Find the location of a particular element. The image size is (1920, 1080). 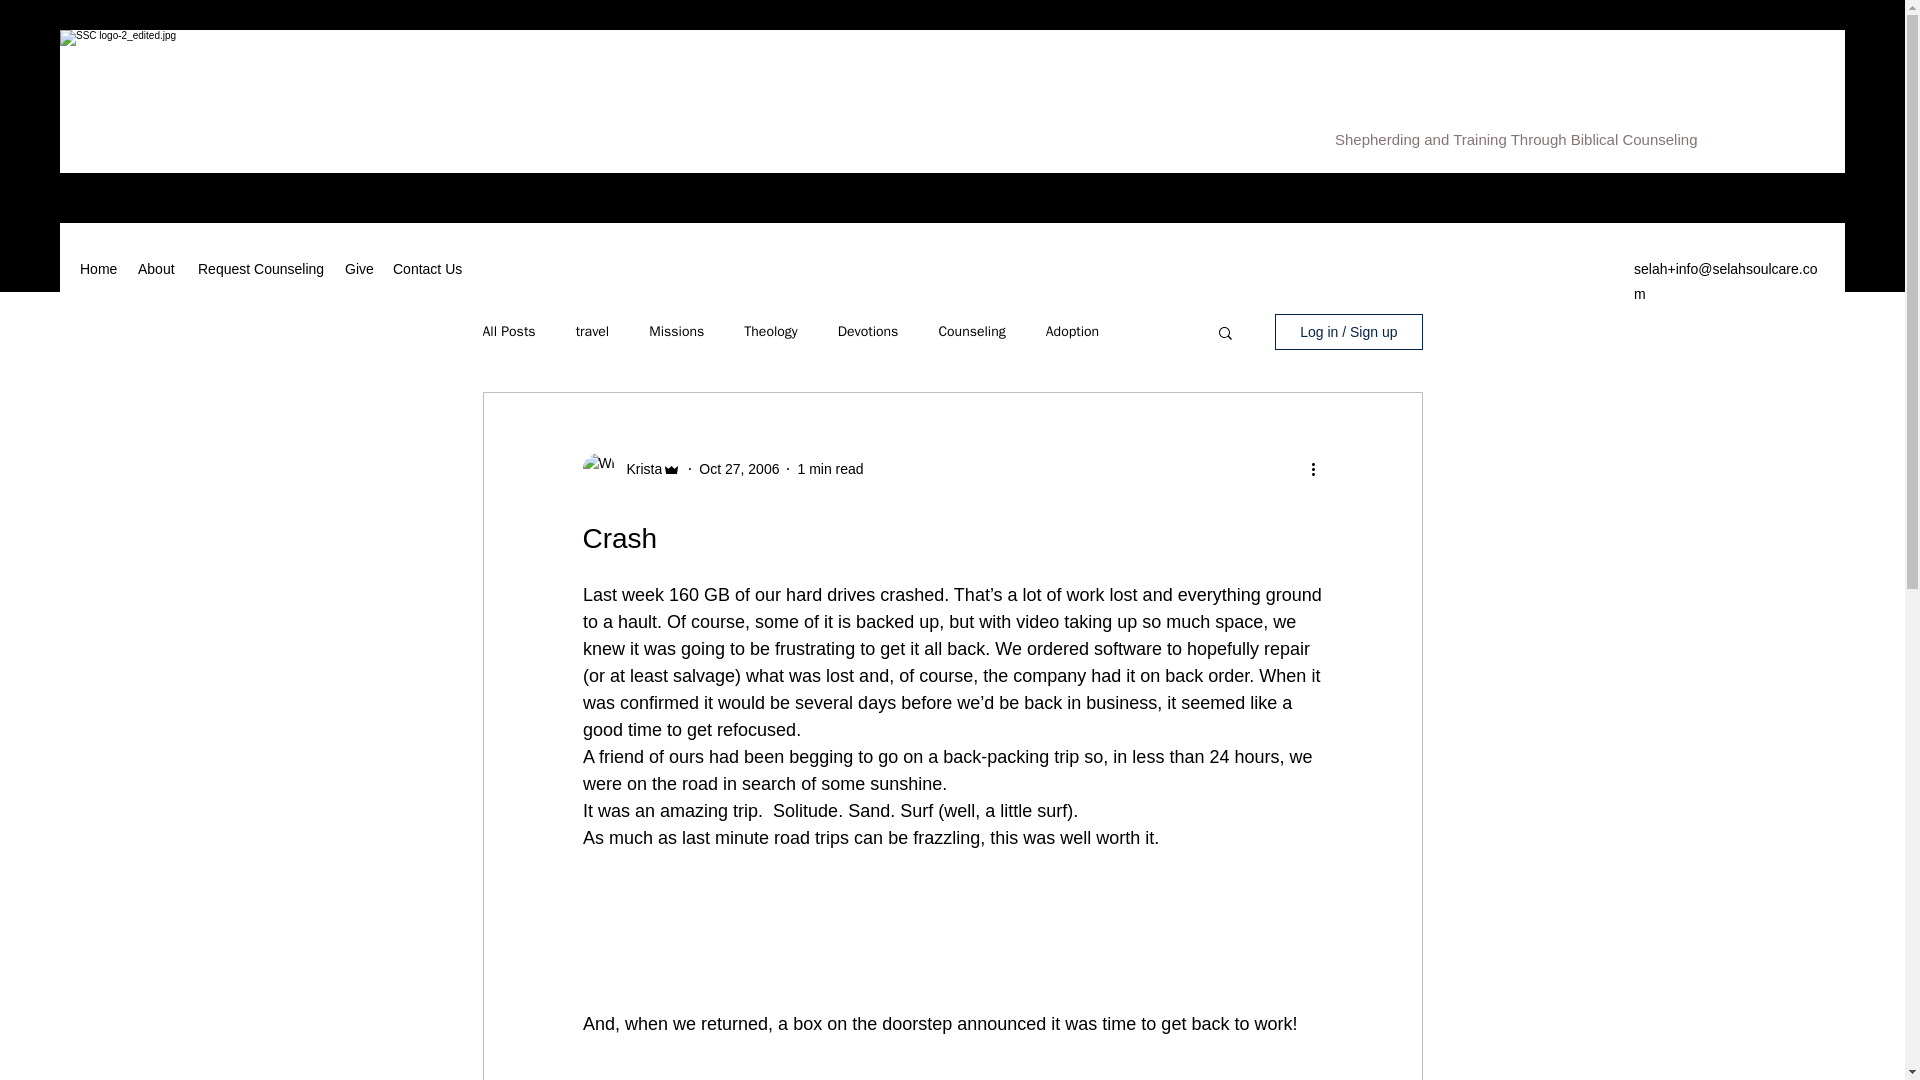

About is located at coordinates (158, 268).